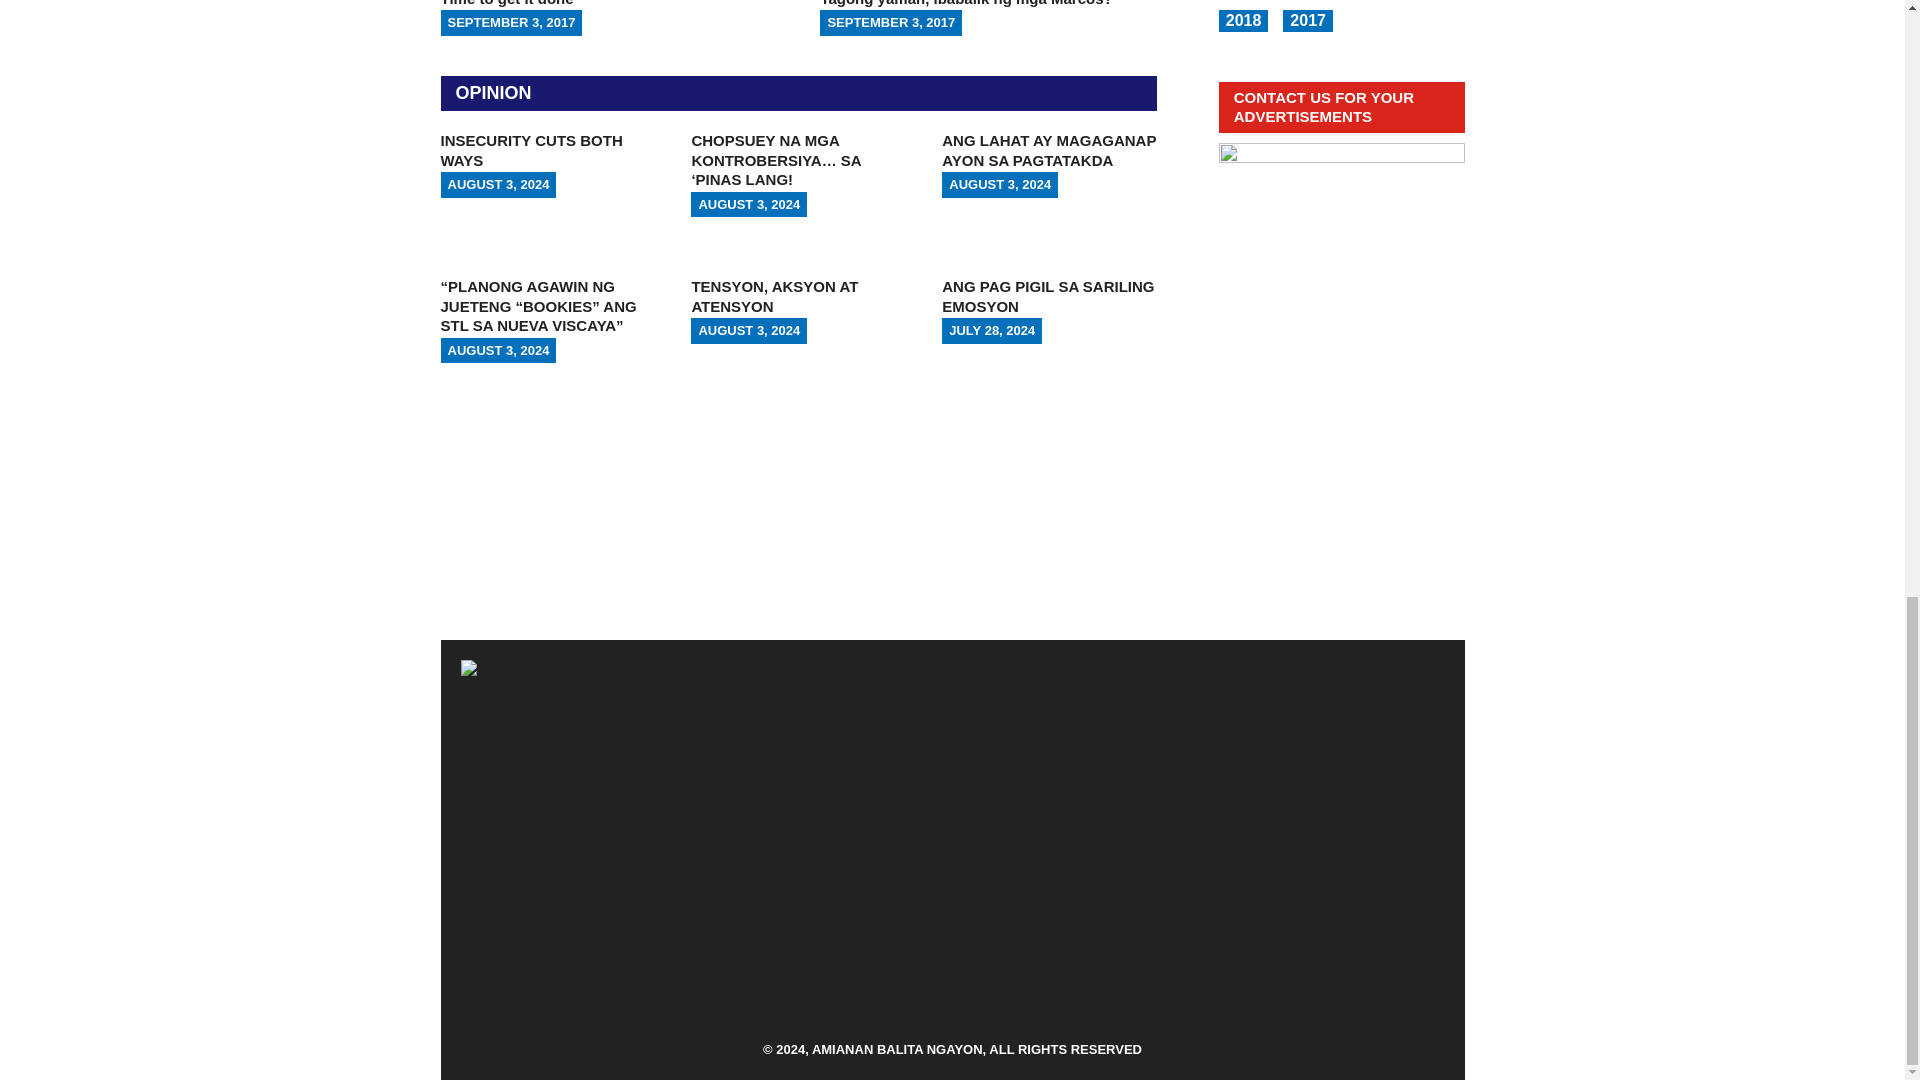  What do you see at coordinates (988, 16) in the screenshot?
I see `Tagong yaman, ibabalik ng mga Marcos?` at bounding box center [988, 16].